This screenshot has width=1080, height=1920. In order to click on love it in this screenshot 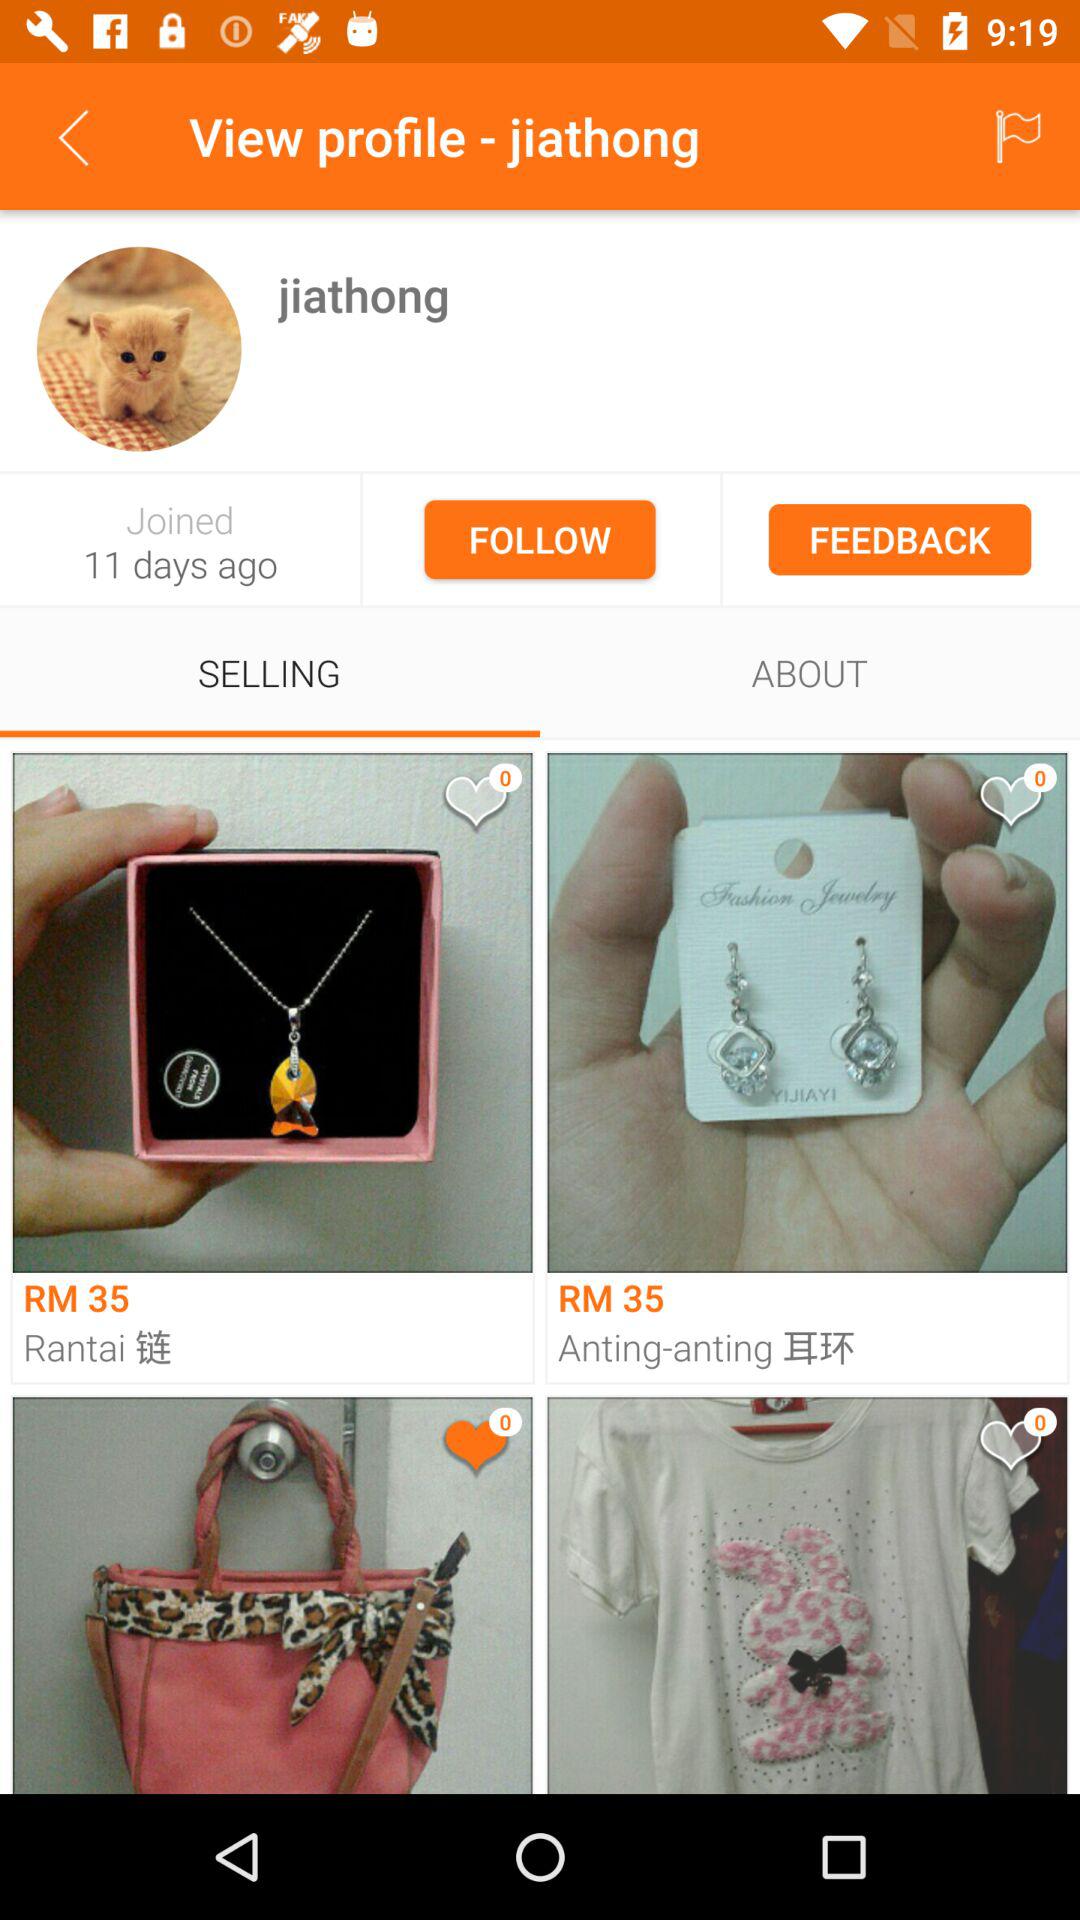, I will do `click(1009, 806)`.